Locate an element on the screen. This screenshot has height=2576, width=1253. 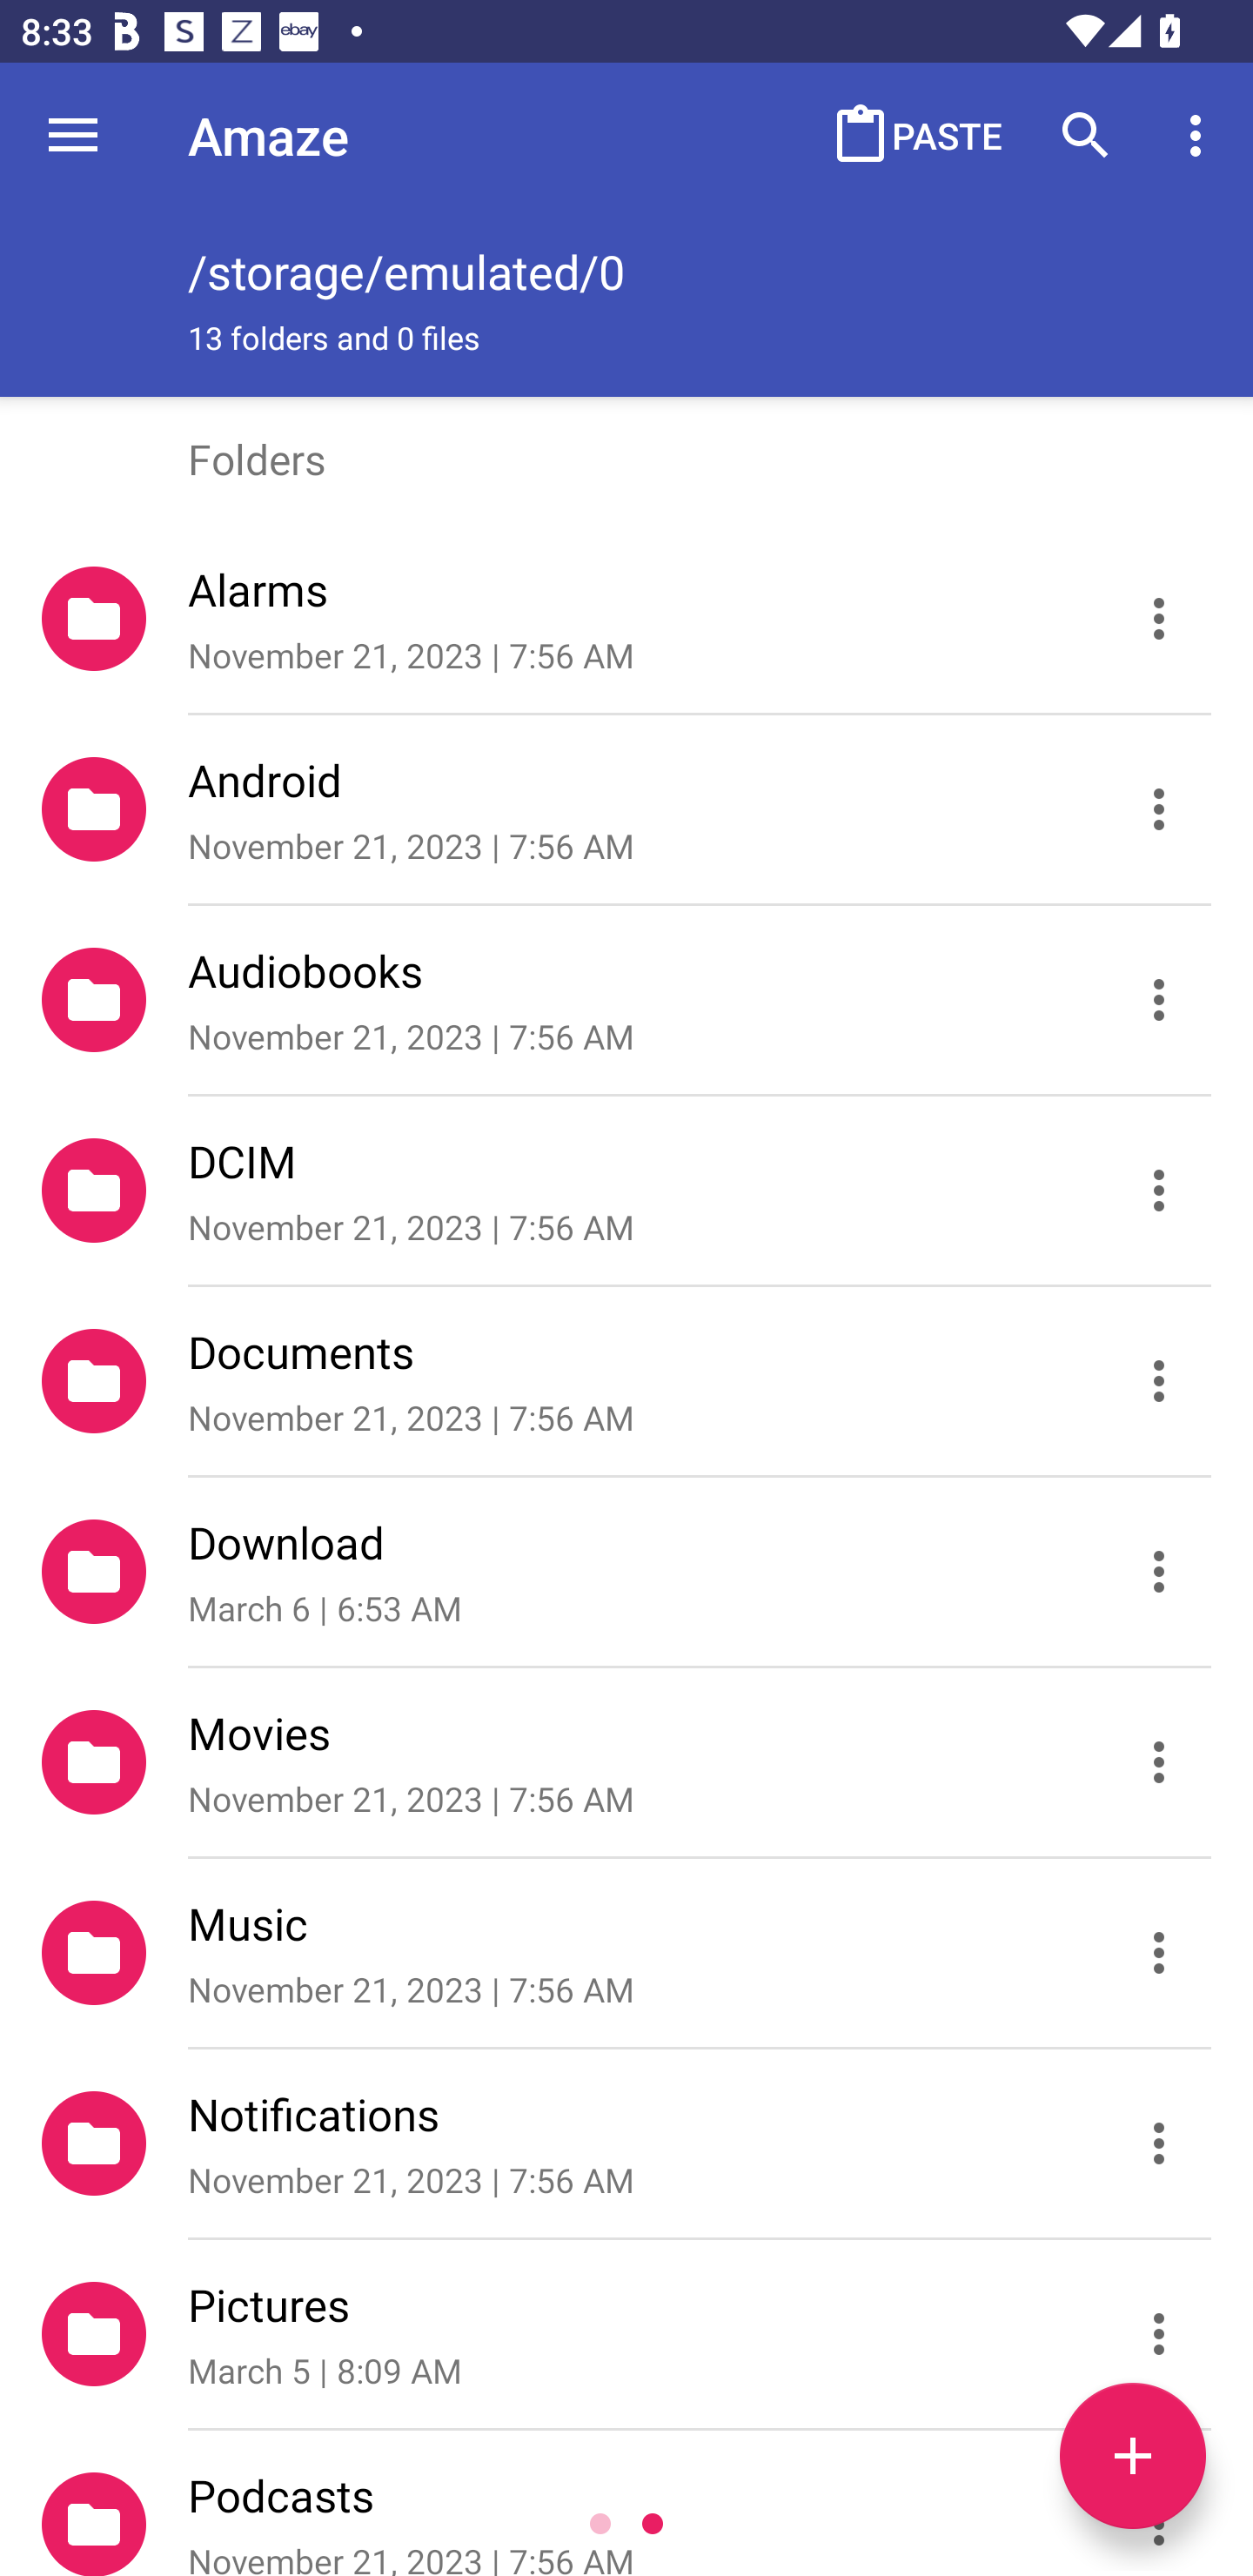
More options is located at coordinates (1201, 134).